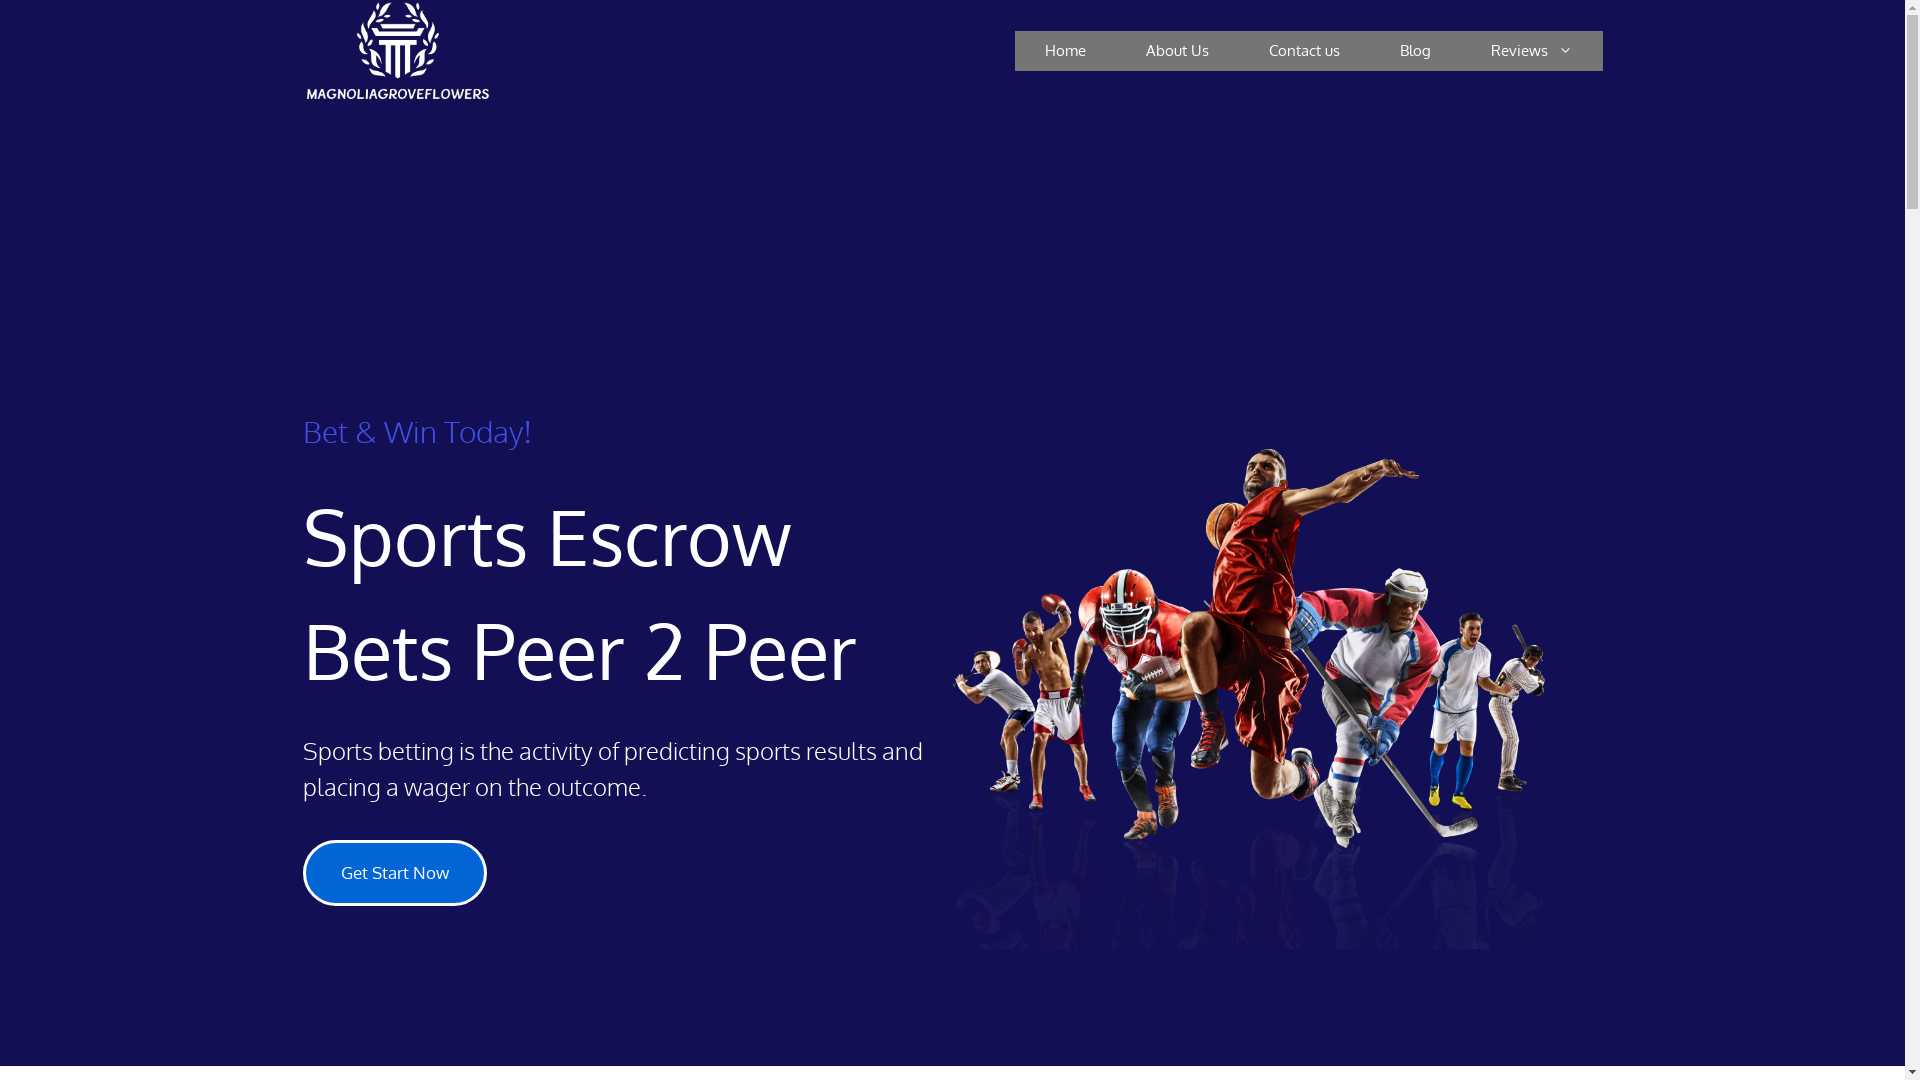  What do you see at coordinates (1304, 51) in the screenshot?
I see `Contact us` at bounding box center [1304, 51].